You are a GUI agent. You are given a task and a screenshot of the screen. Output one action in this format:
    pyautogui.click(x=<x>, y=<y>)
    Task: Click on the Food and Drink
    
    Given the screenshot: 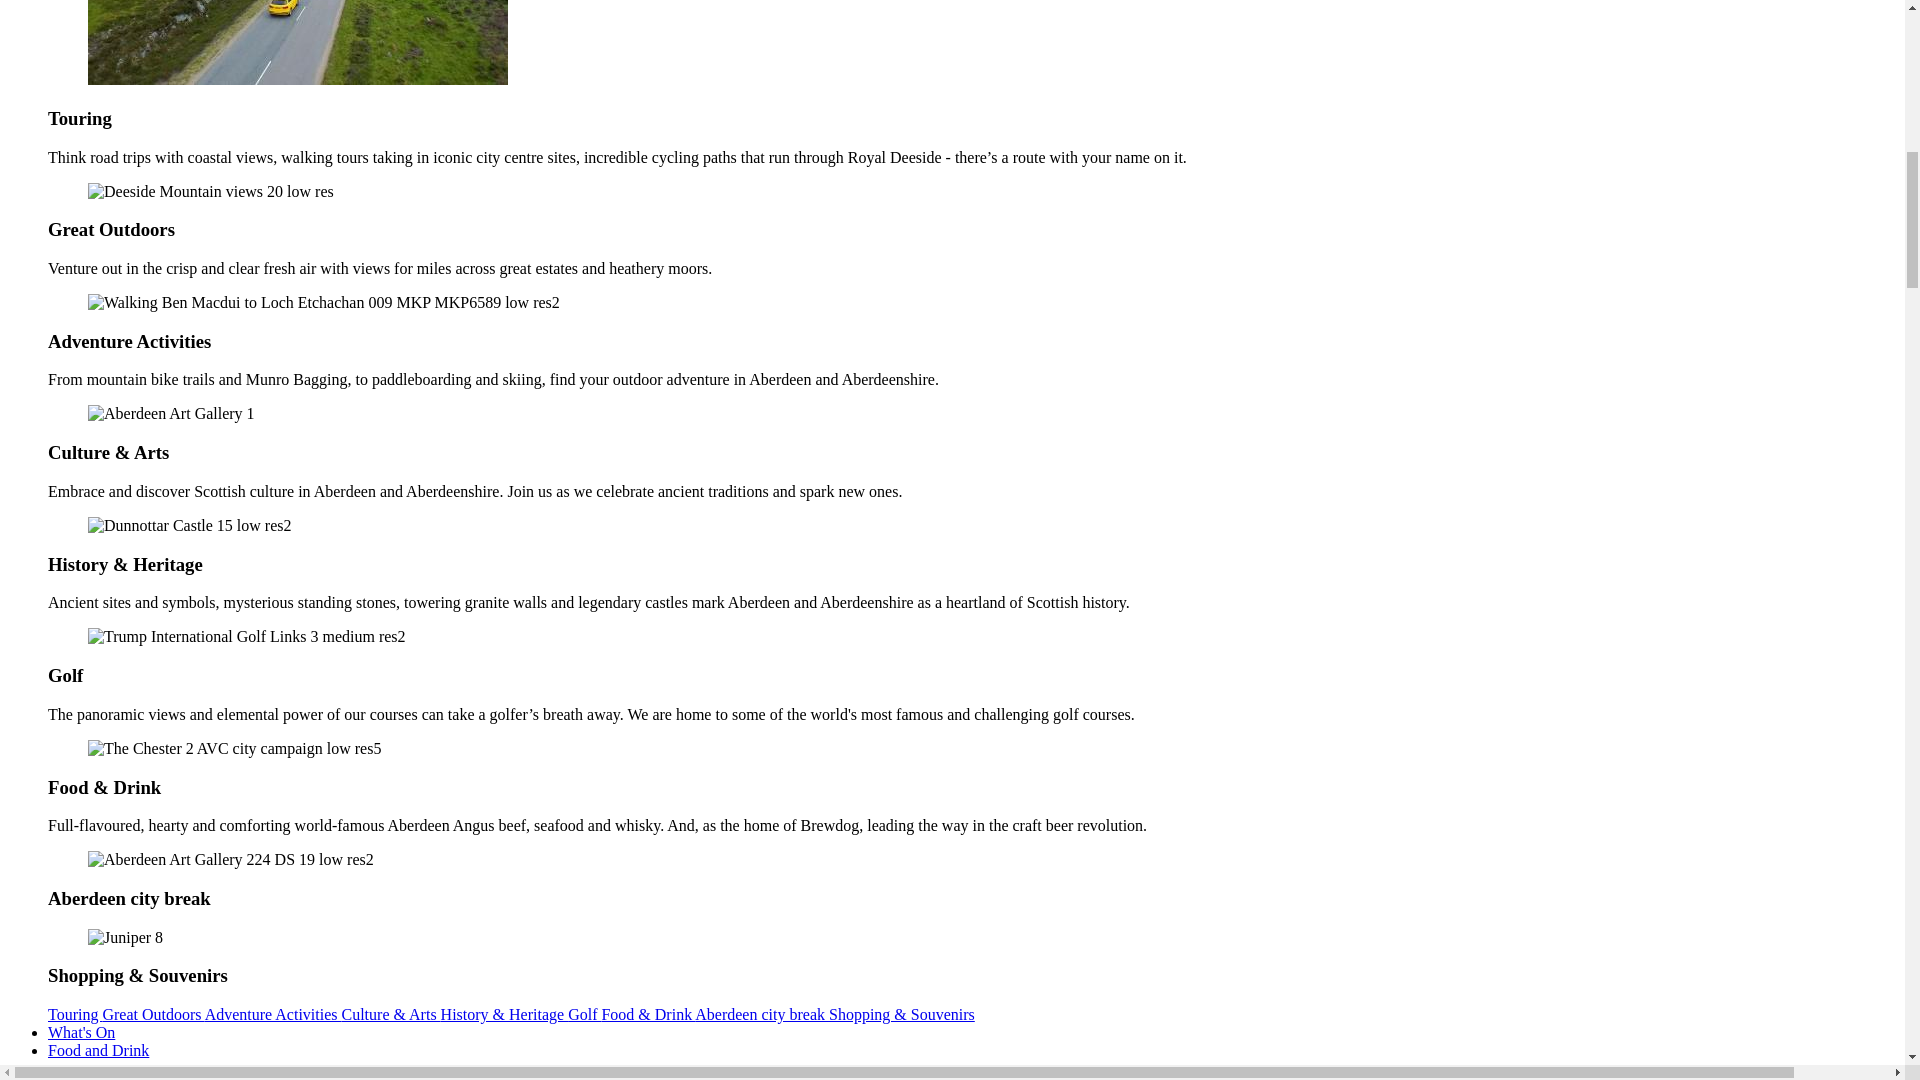 What is the action you would take?
    pyautogui.click(x=98, y=1050)
    